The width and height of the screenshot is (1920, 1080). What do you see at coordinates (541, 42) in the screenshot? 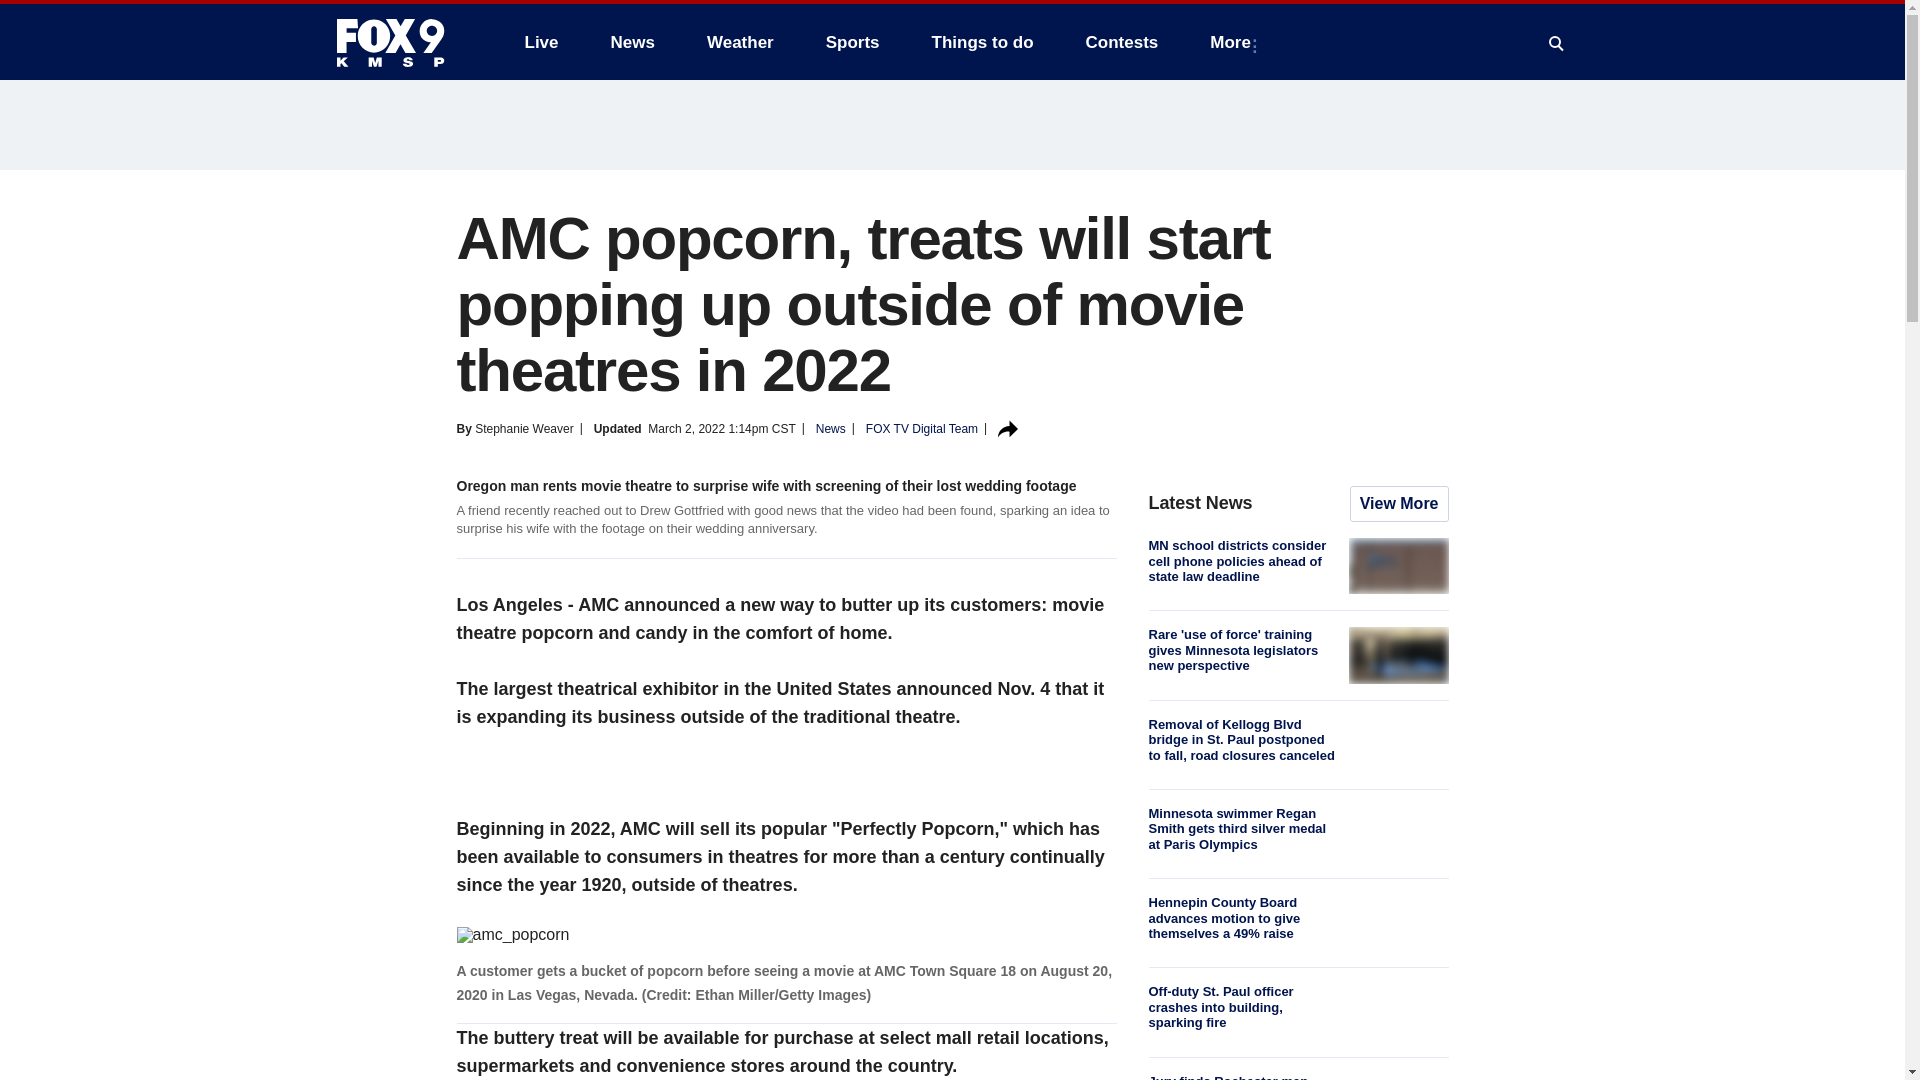
I see `Live` at bounding box center [541, 42].